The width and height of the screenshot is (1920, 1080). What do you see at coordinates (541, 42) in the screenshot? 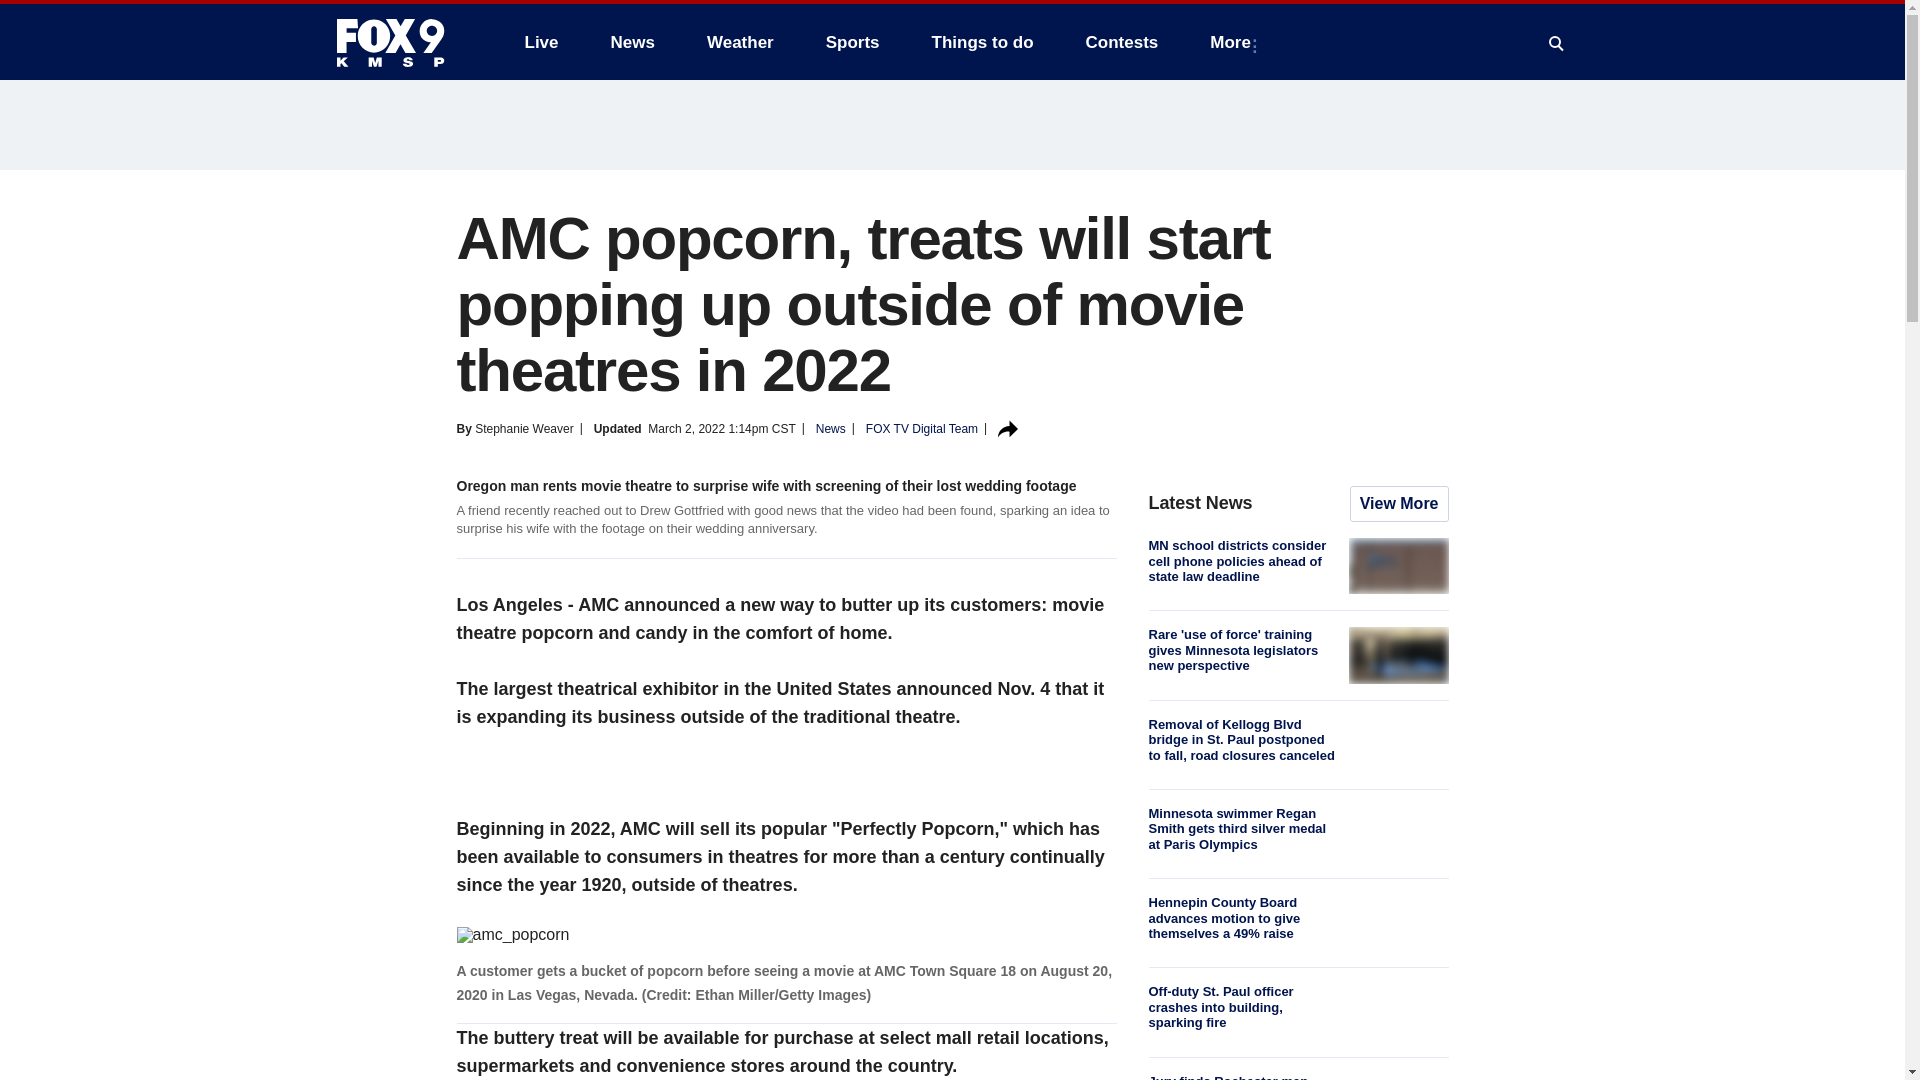
I see `Live` at bounding box center [541, 42].